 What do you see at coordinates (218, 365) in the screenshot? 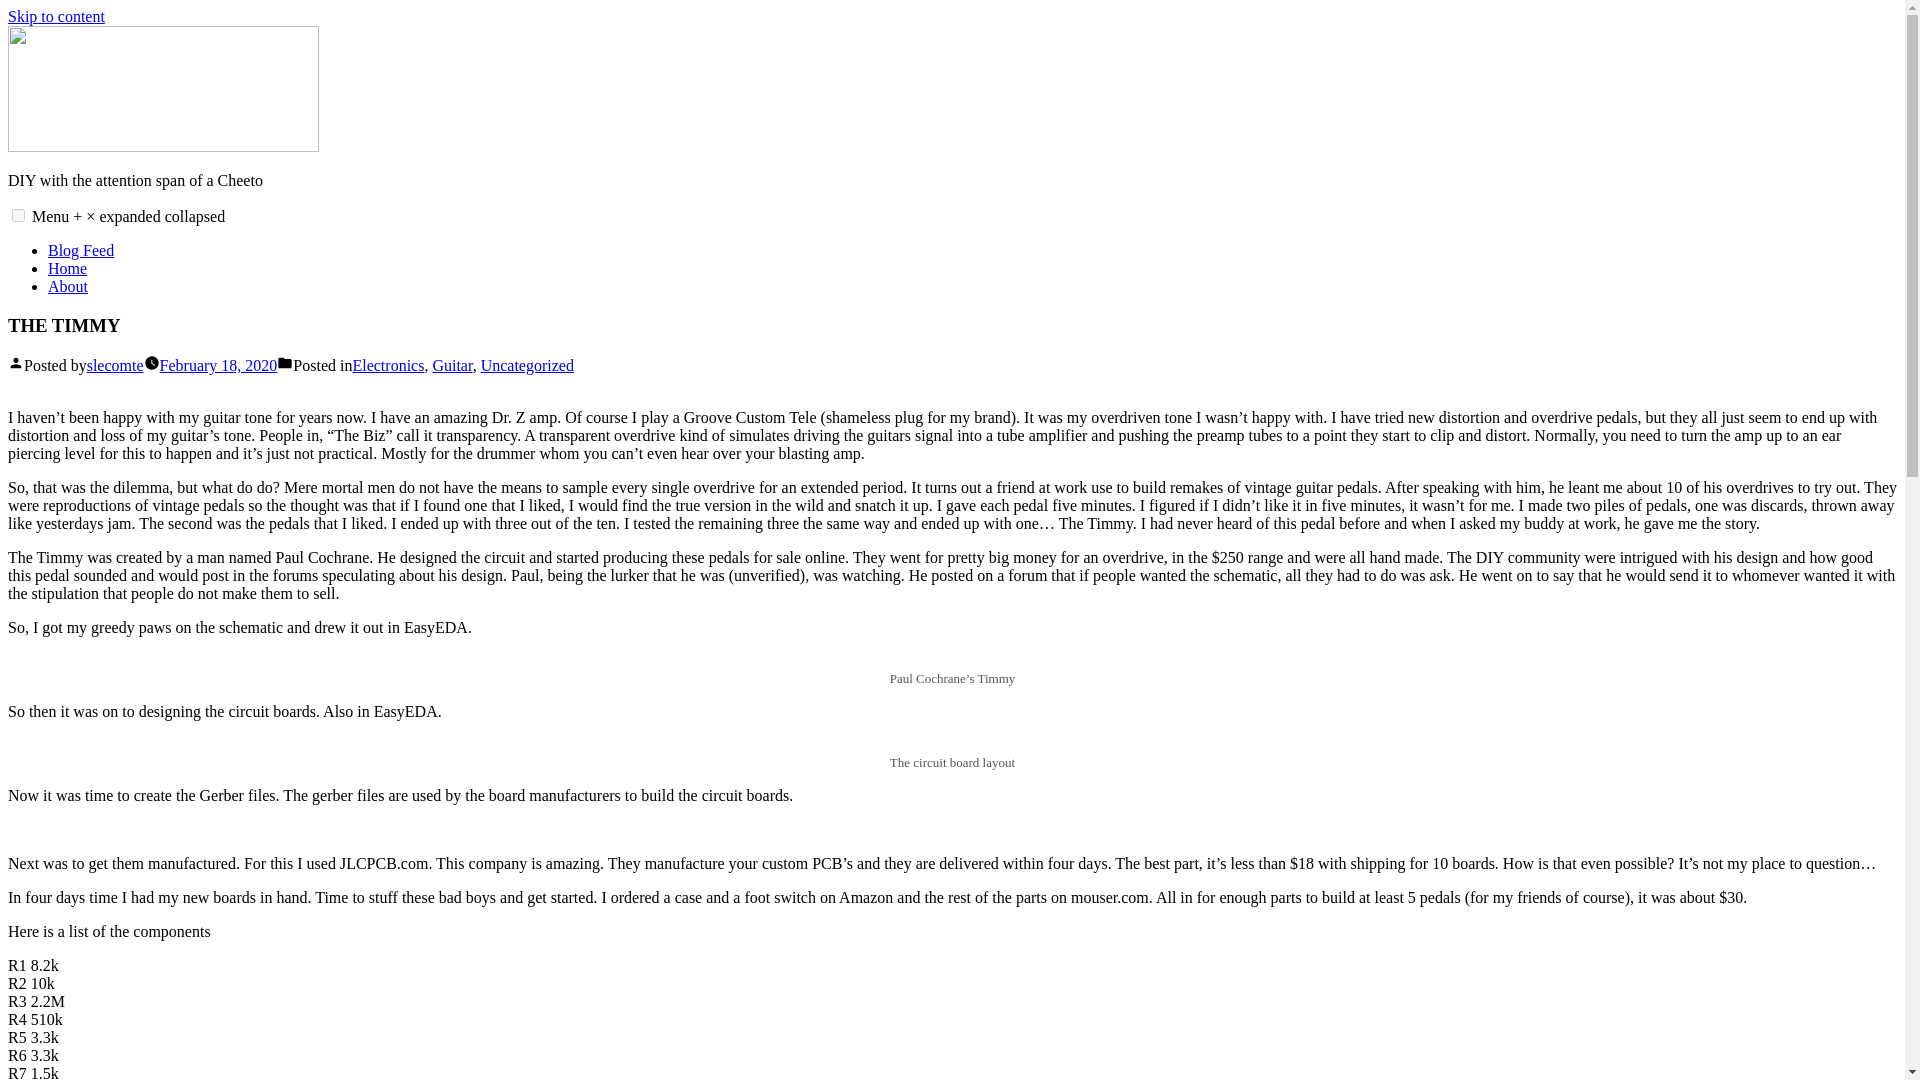
I see `February 18, 2020` at bounding box center [218, 365].